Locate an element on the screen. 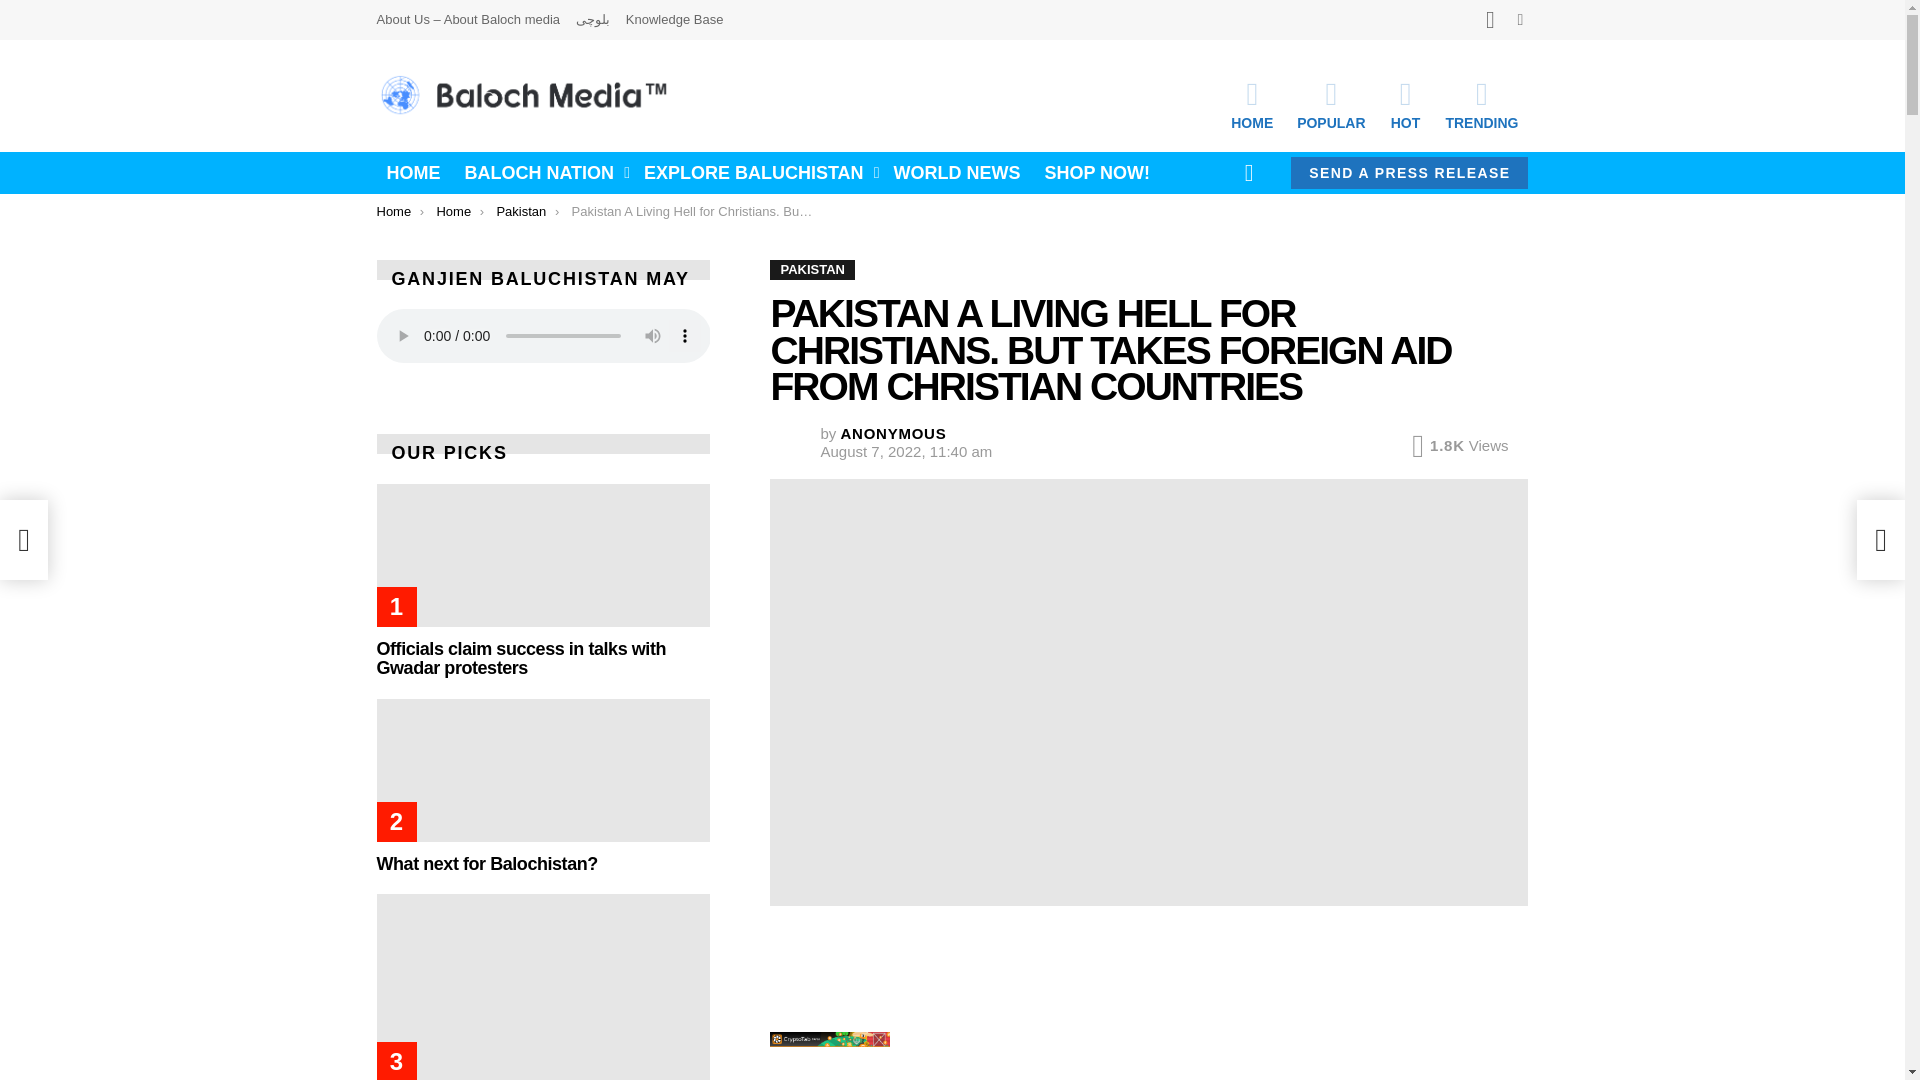  Posts by Anonymous is located at coordinates (893, 433).